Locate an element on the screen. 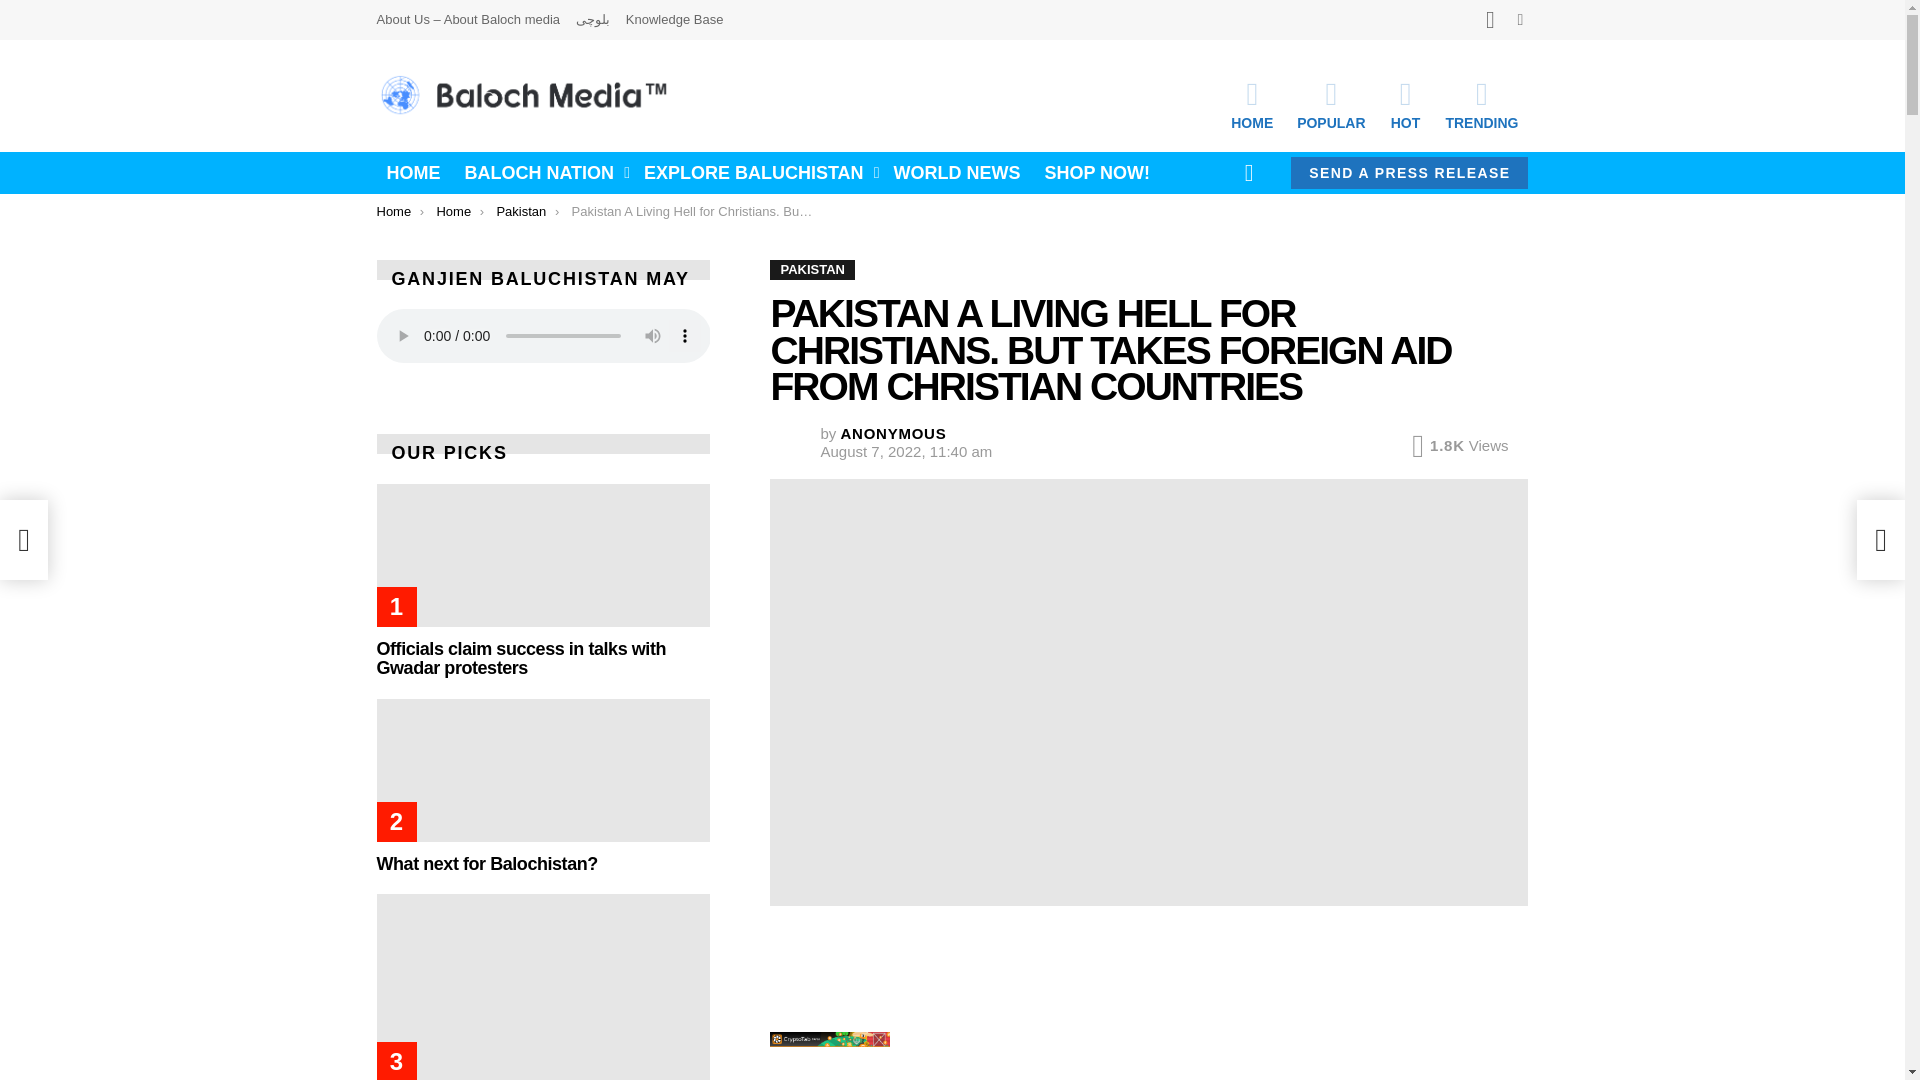  Posts by Anonymous is located at coordinates (893, 433).